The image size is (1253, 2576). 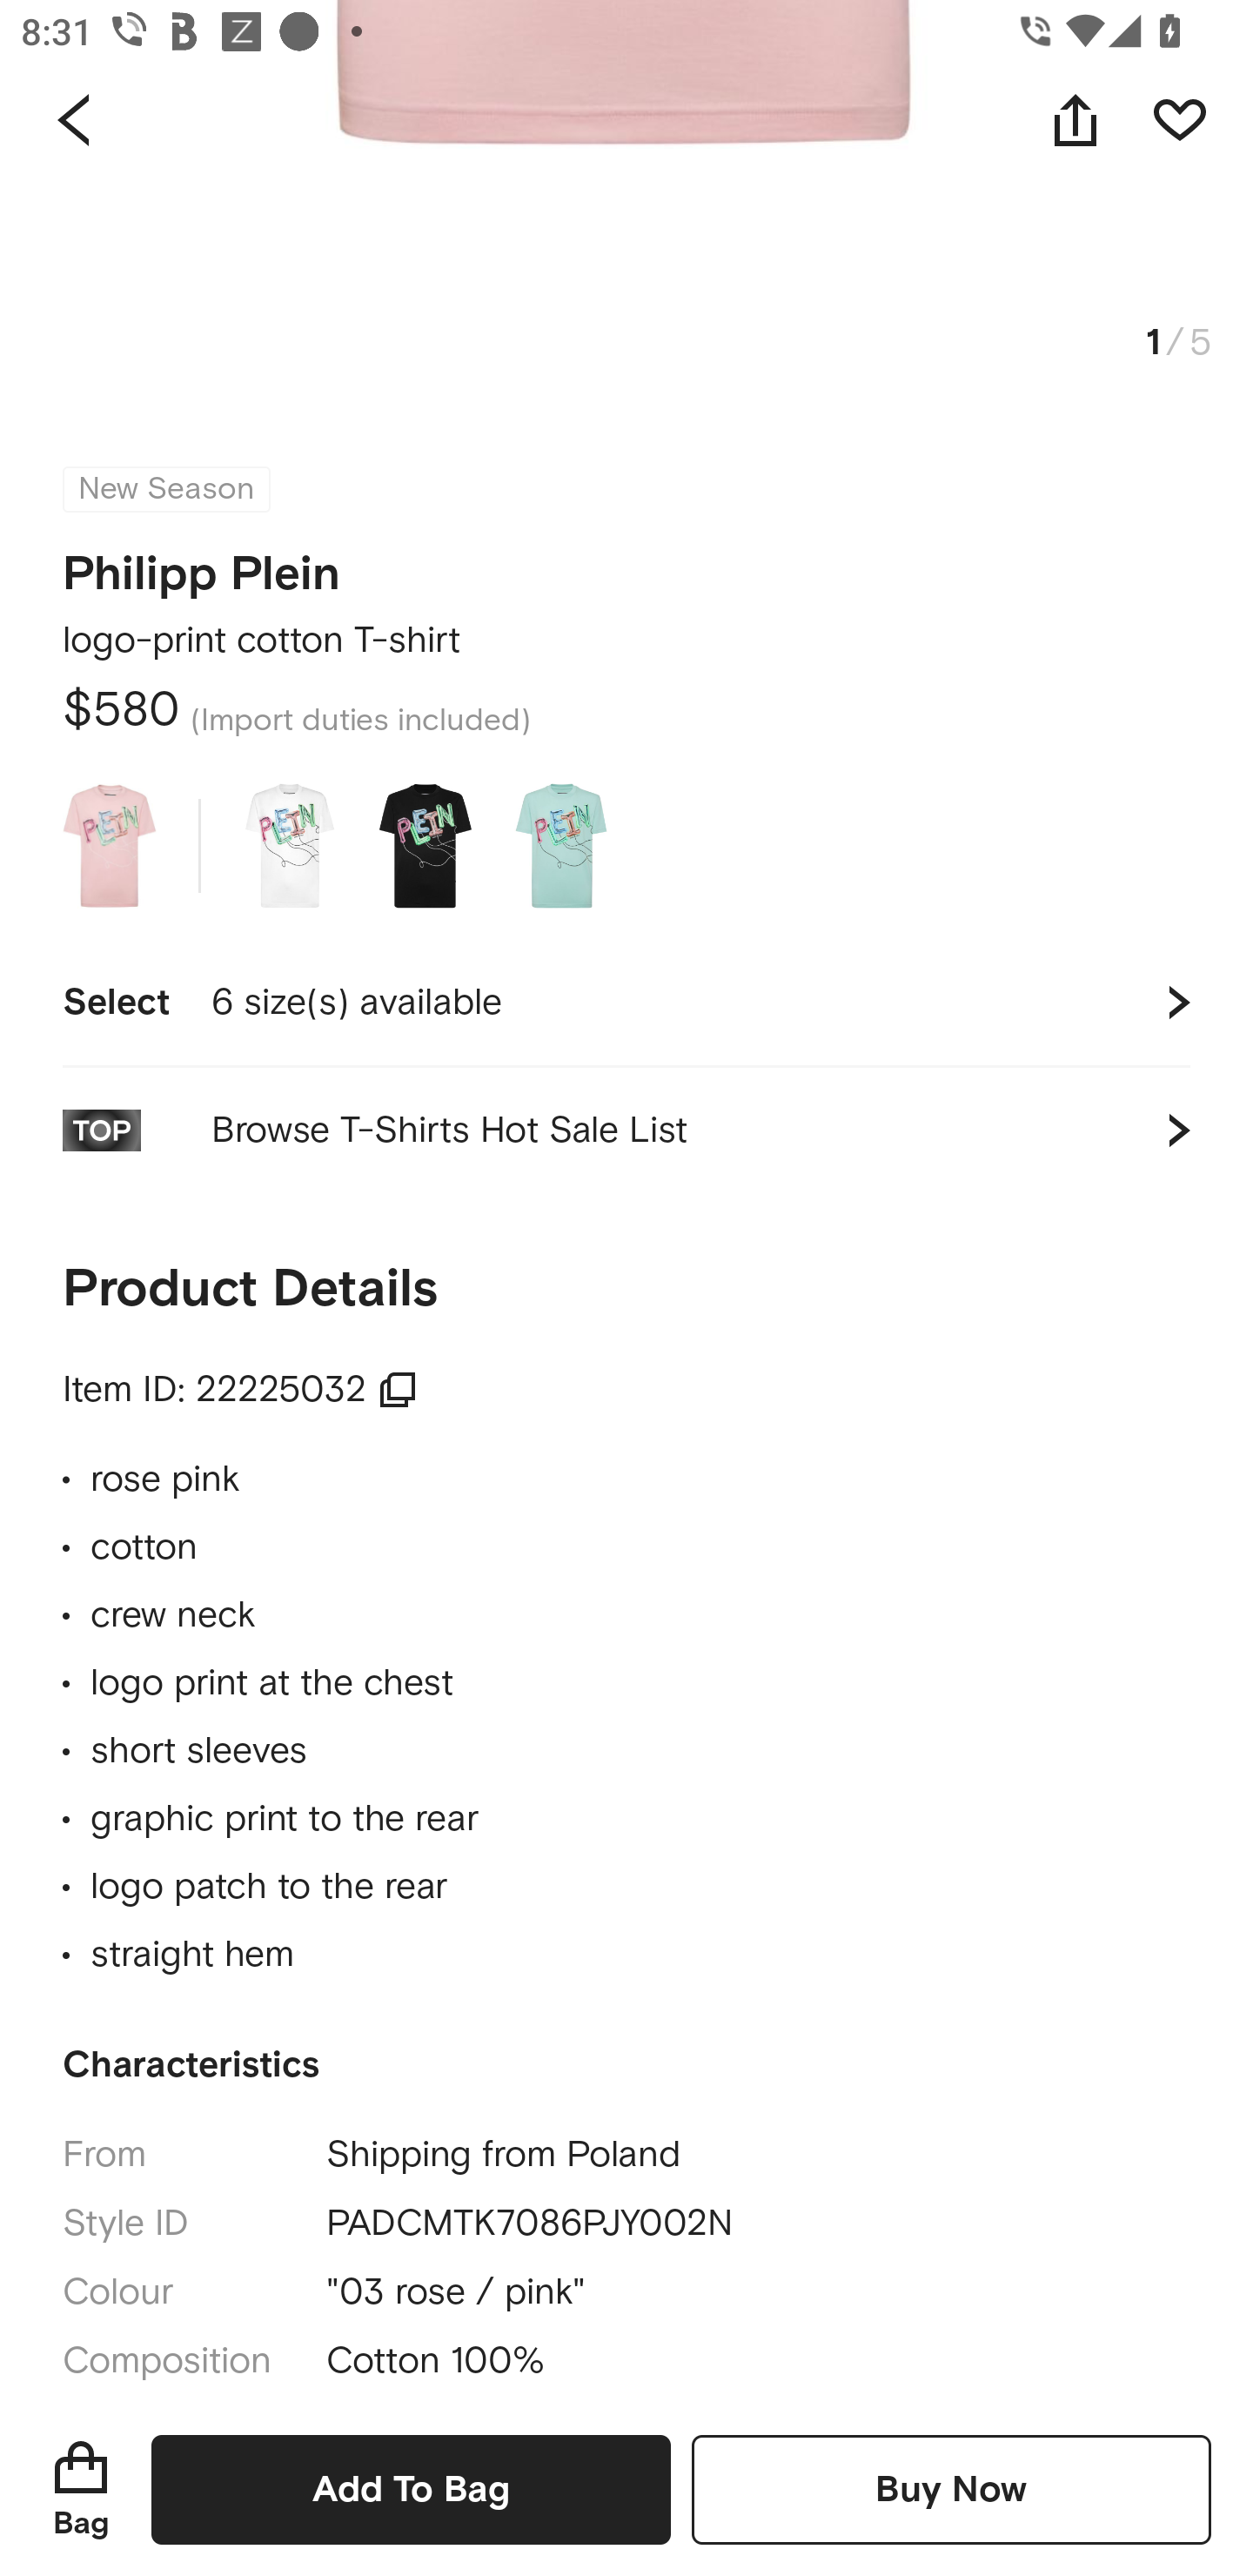 I want to click on Buy Now, so click(x=951, y=2489).